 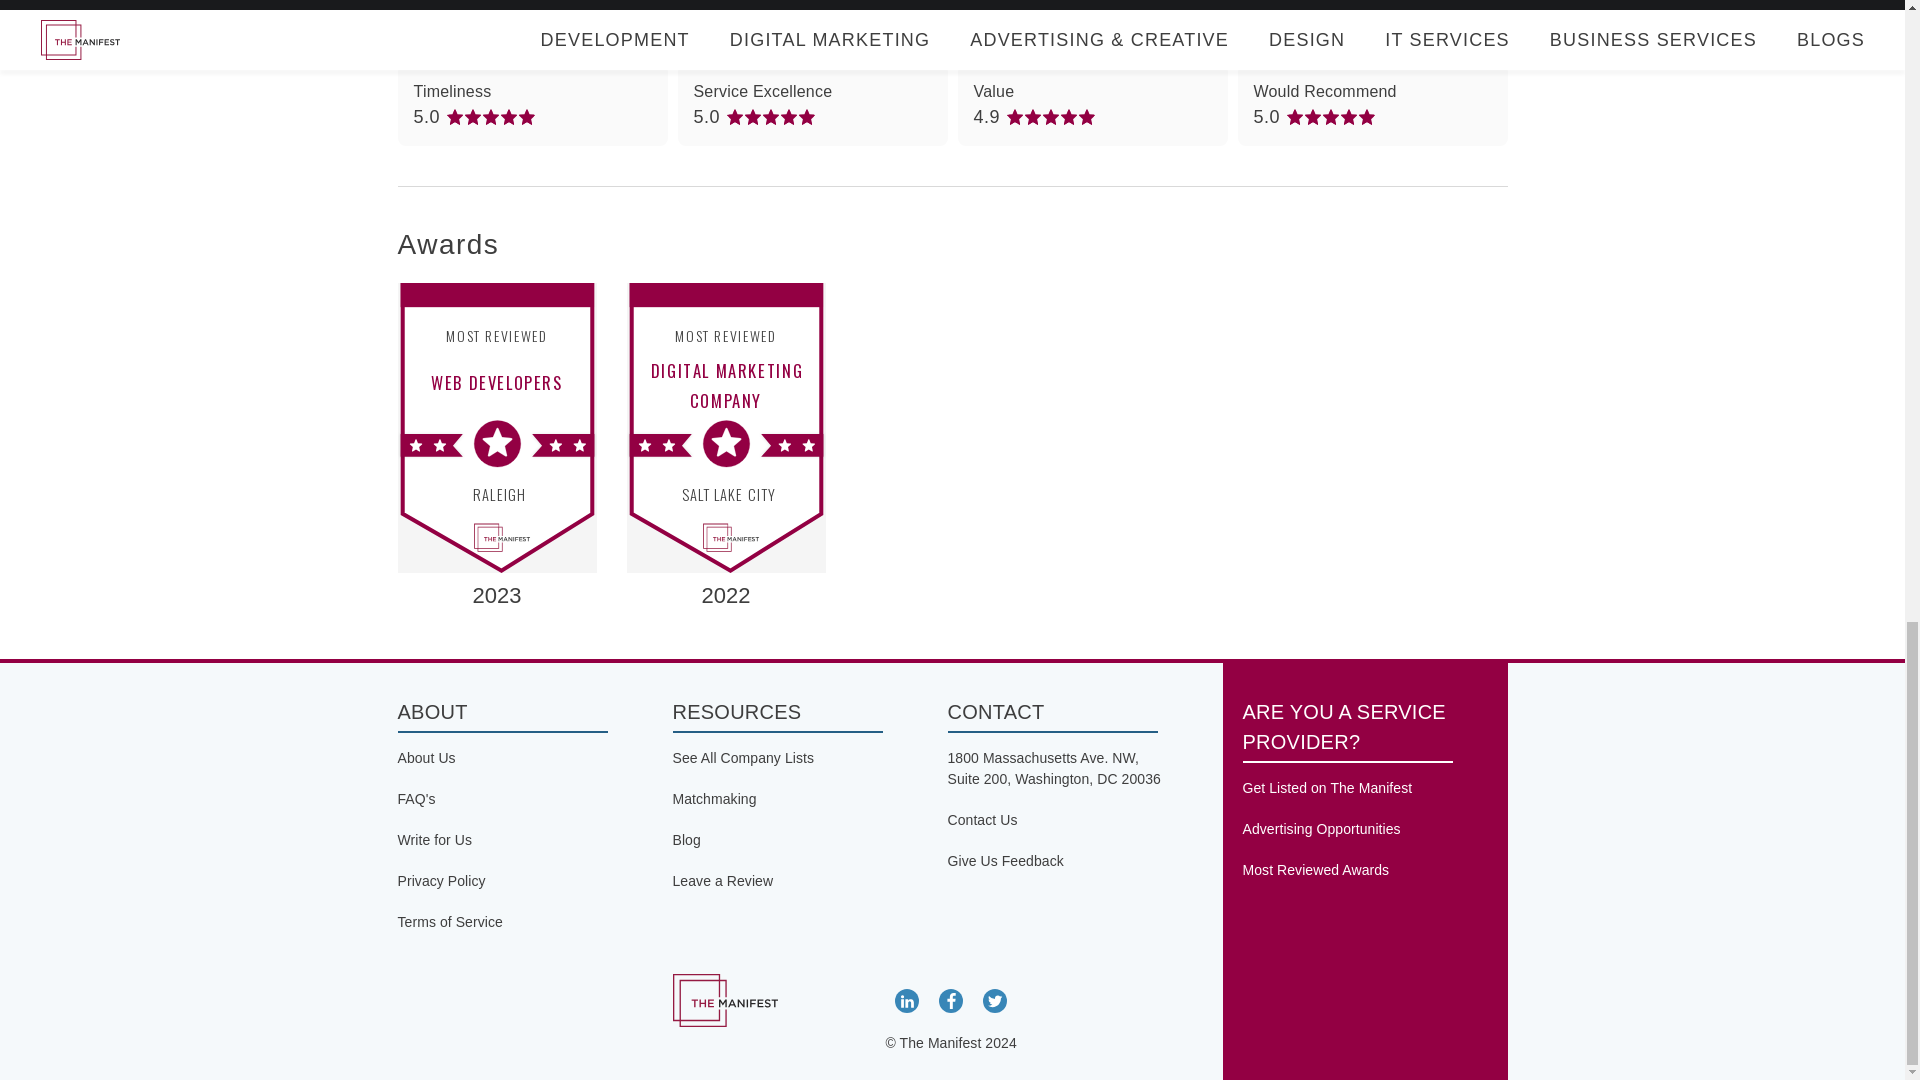 I want to click on About Us, so click(x=426, y=757).